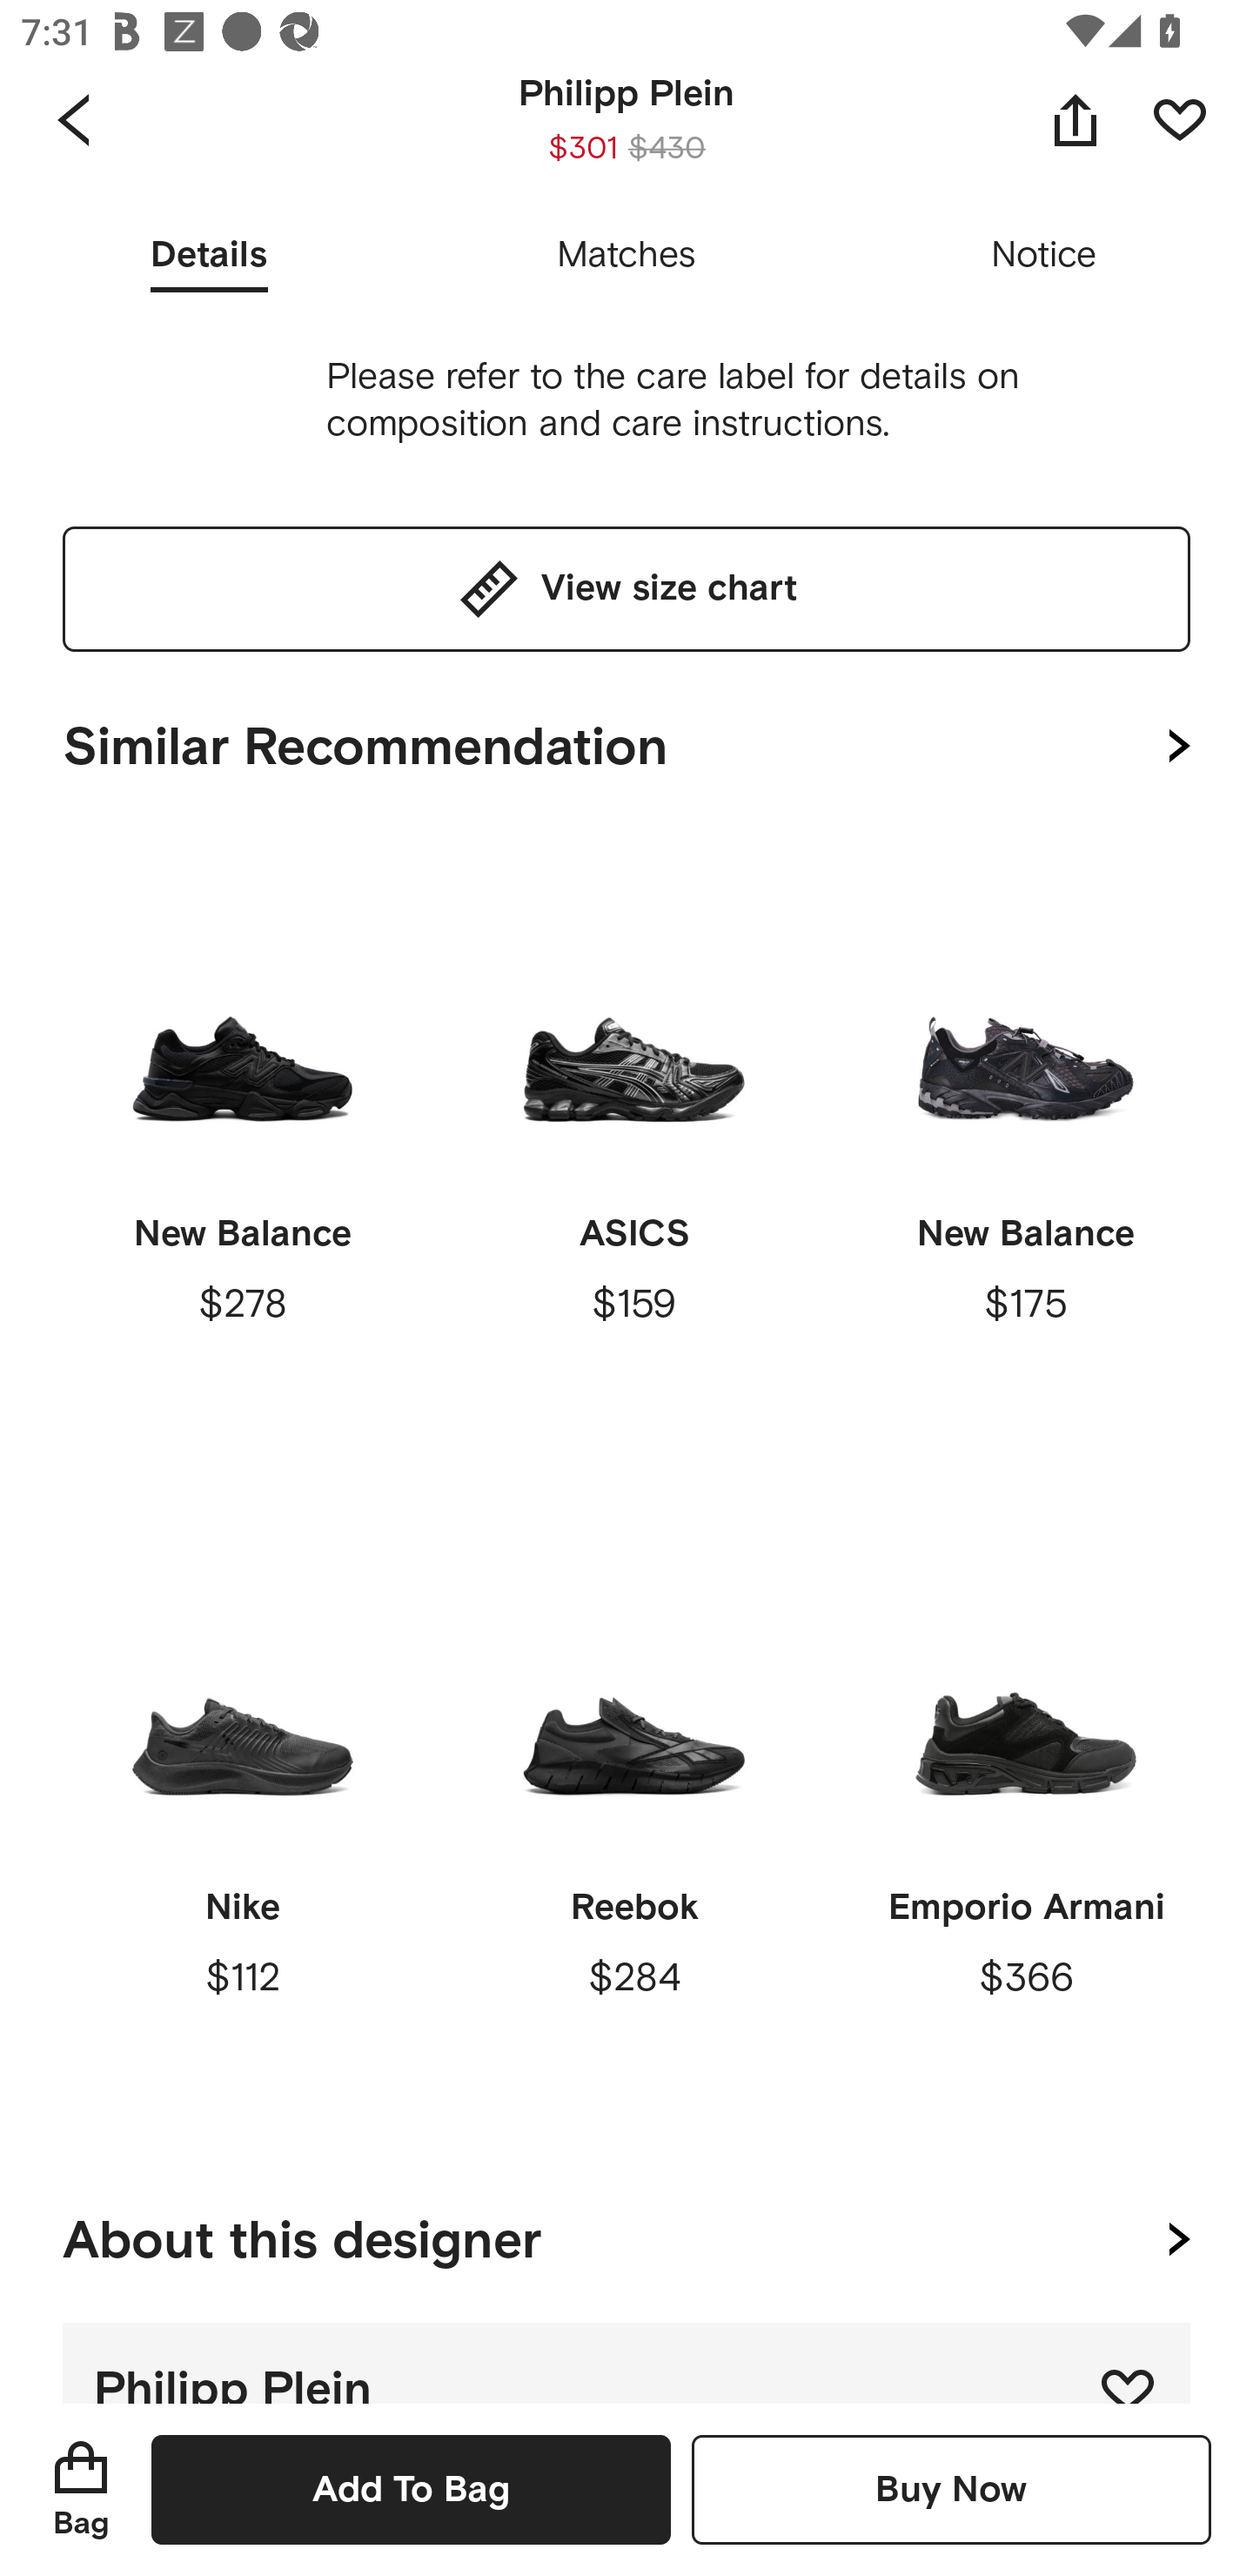 Image resolution: width=1253 pixels, height=2576 pixels. What do you see at coordinates (633, 1823) in the screenshot?
I see `Reebok $284` at bounding box center [633, 1823].